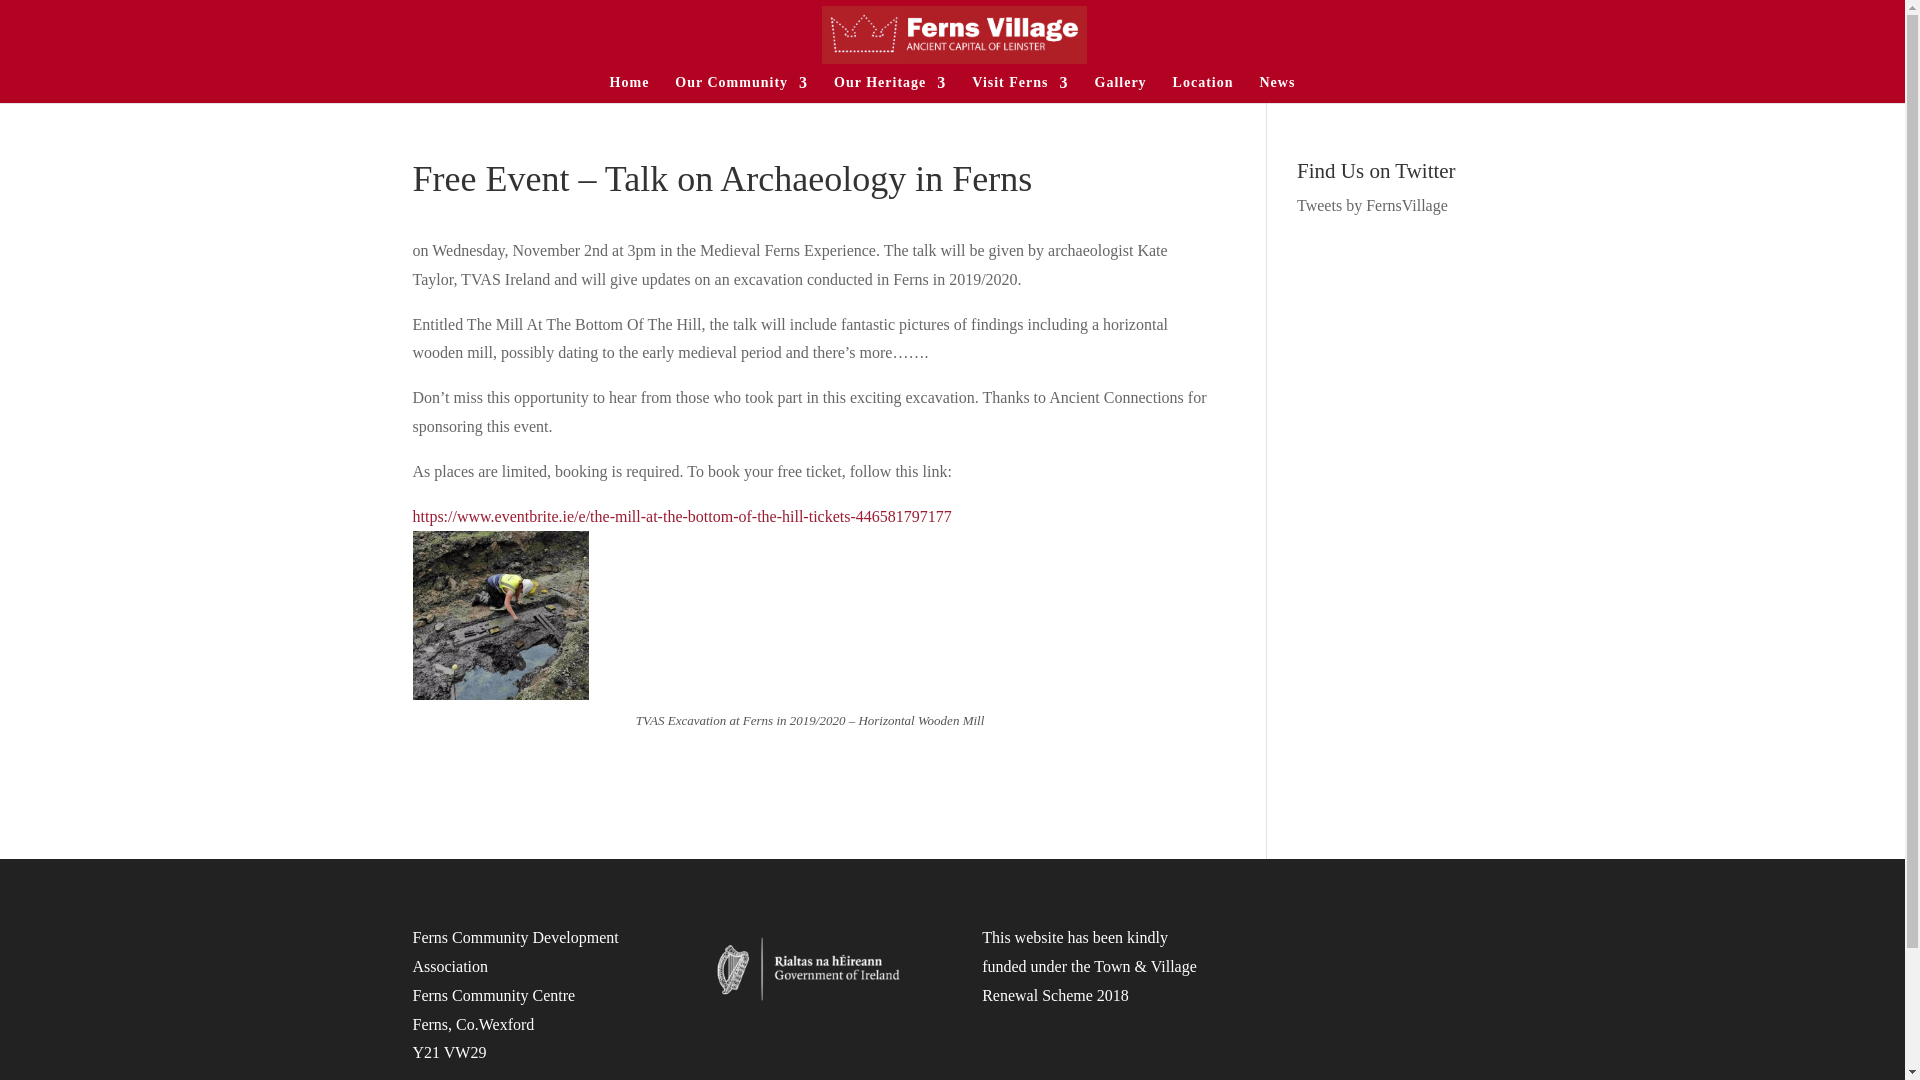 This screenshot has width=1920, height=1080. What do you see at coordinates (890, 88) in the screenshot?
I see `Our Heritage` at bounding box center [890, 88].